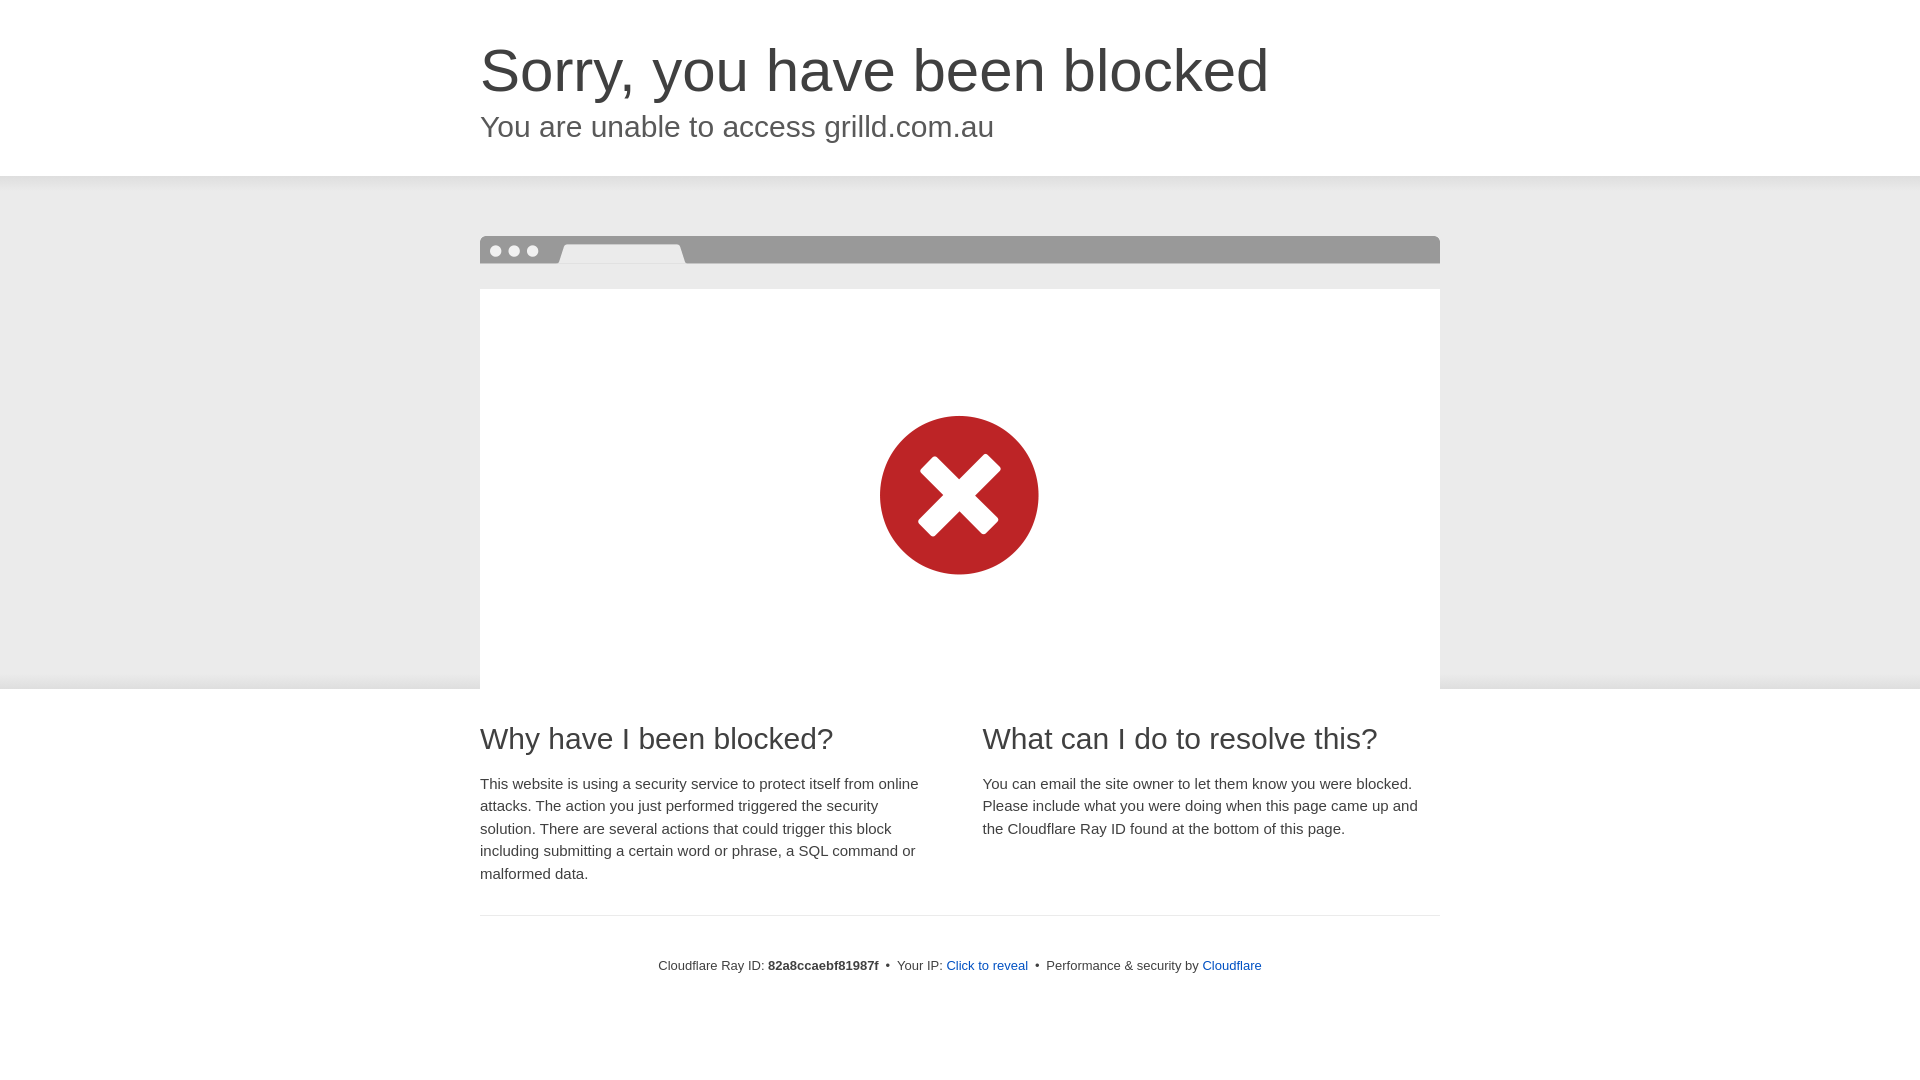 Image resolution: width=1920 pixels, height=1080 pixels. What do you see at coordinates (987, 966) in the screenshot?
I see `Click to reveal` at bounding box center [987, 966].